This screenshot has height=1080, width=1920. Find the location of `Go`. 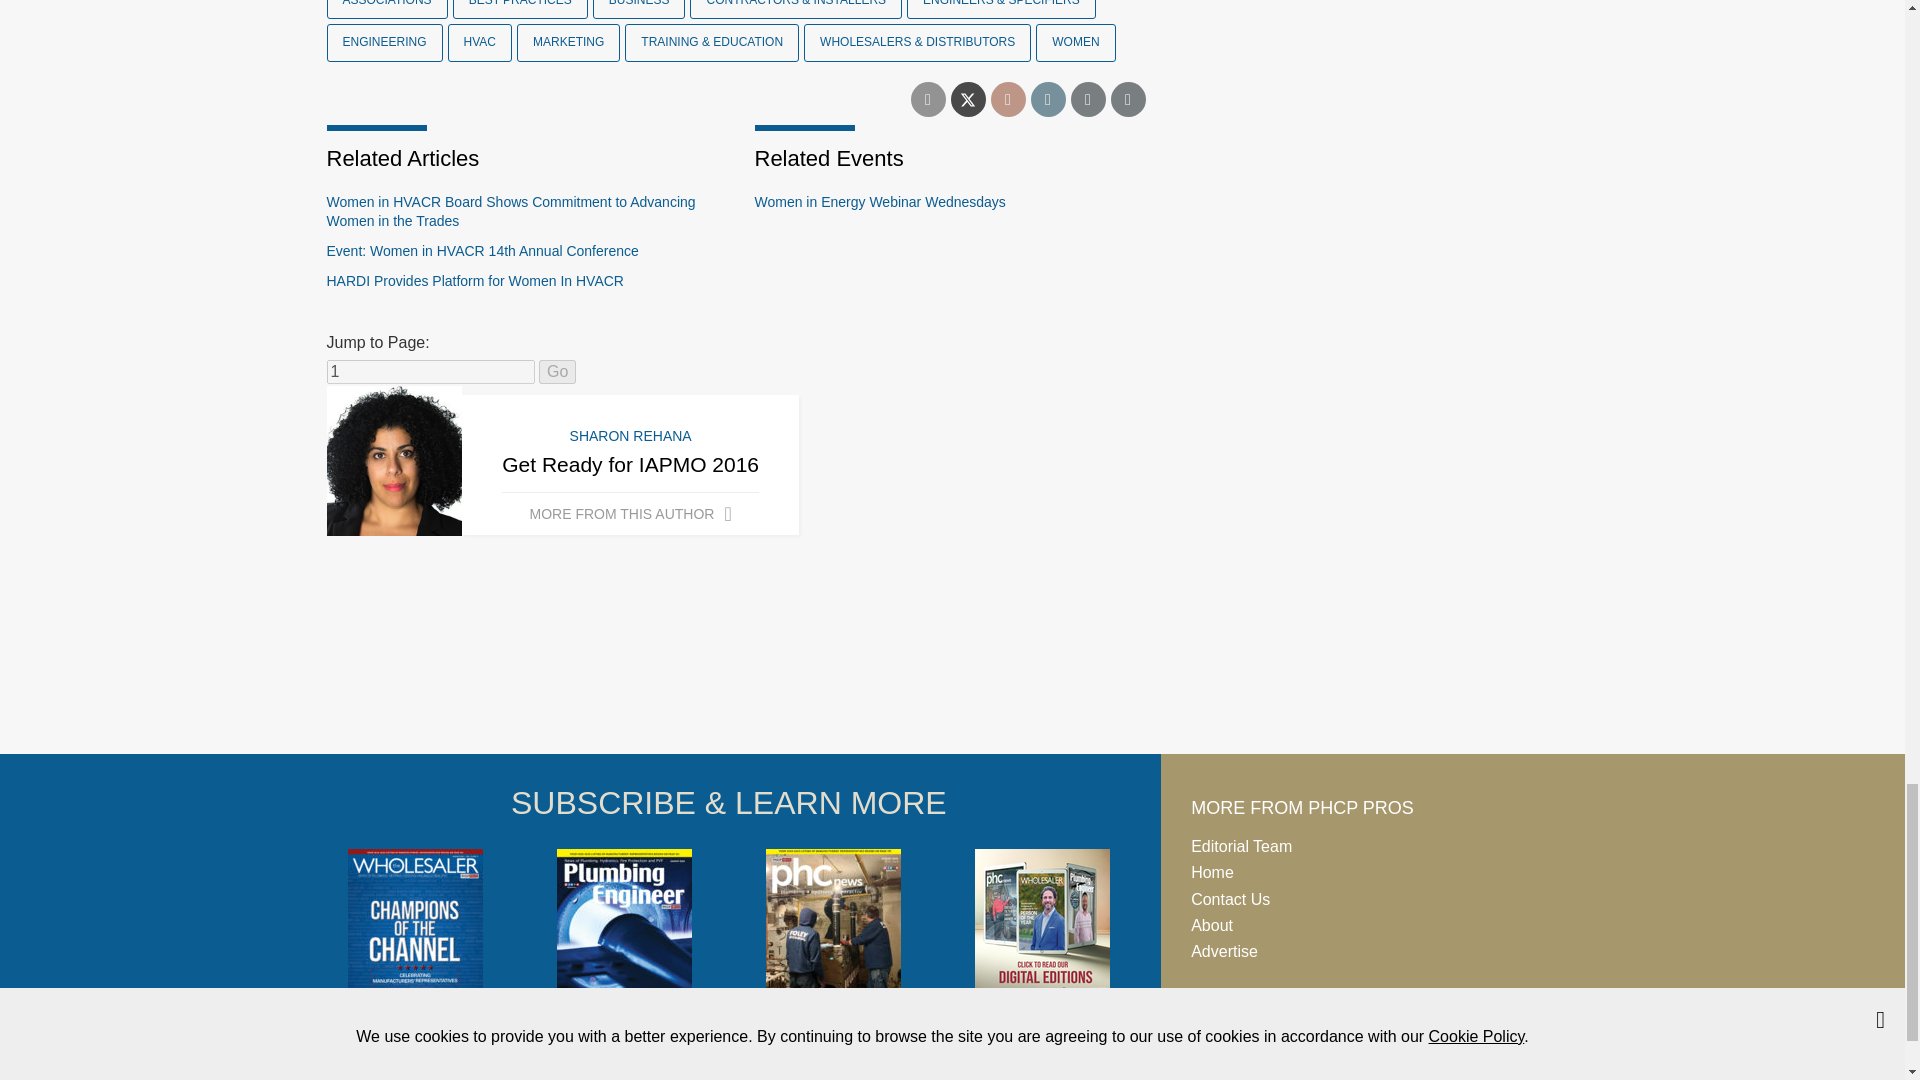

Go is located at coordinates (558, 372).